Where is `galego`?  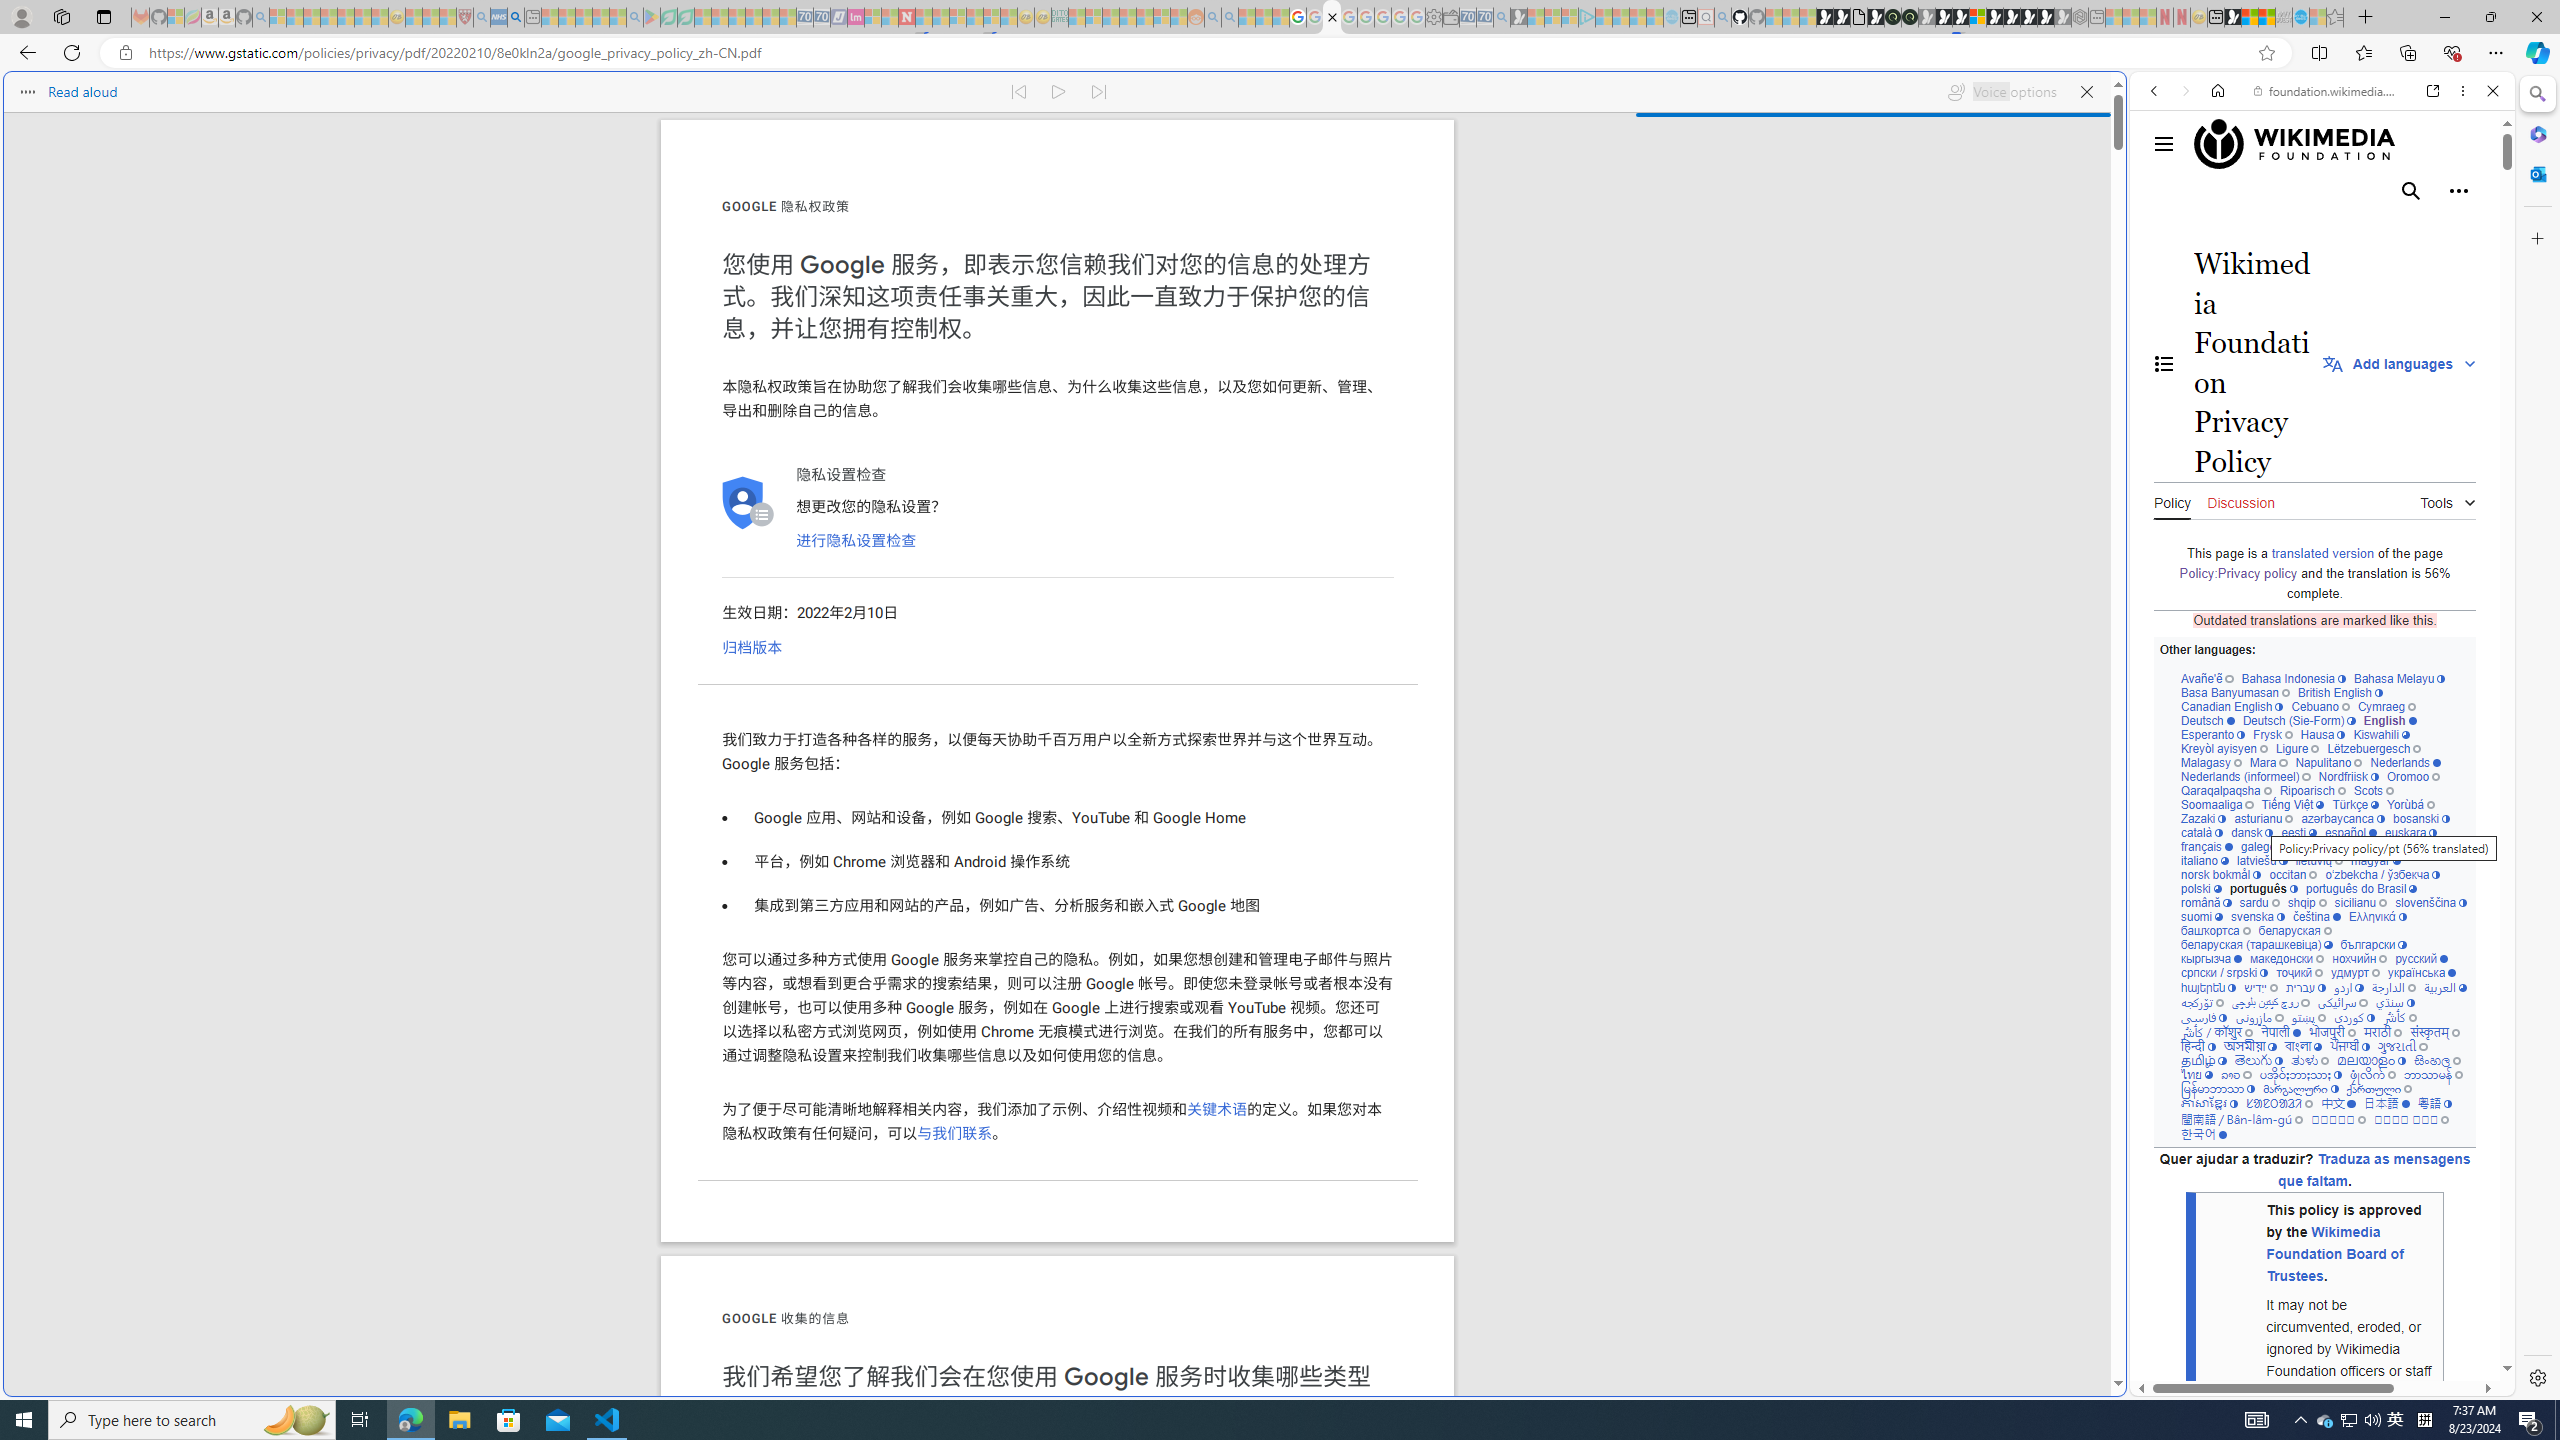
galego is located at coordinates (2263, 846).